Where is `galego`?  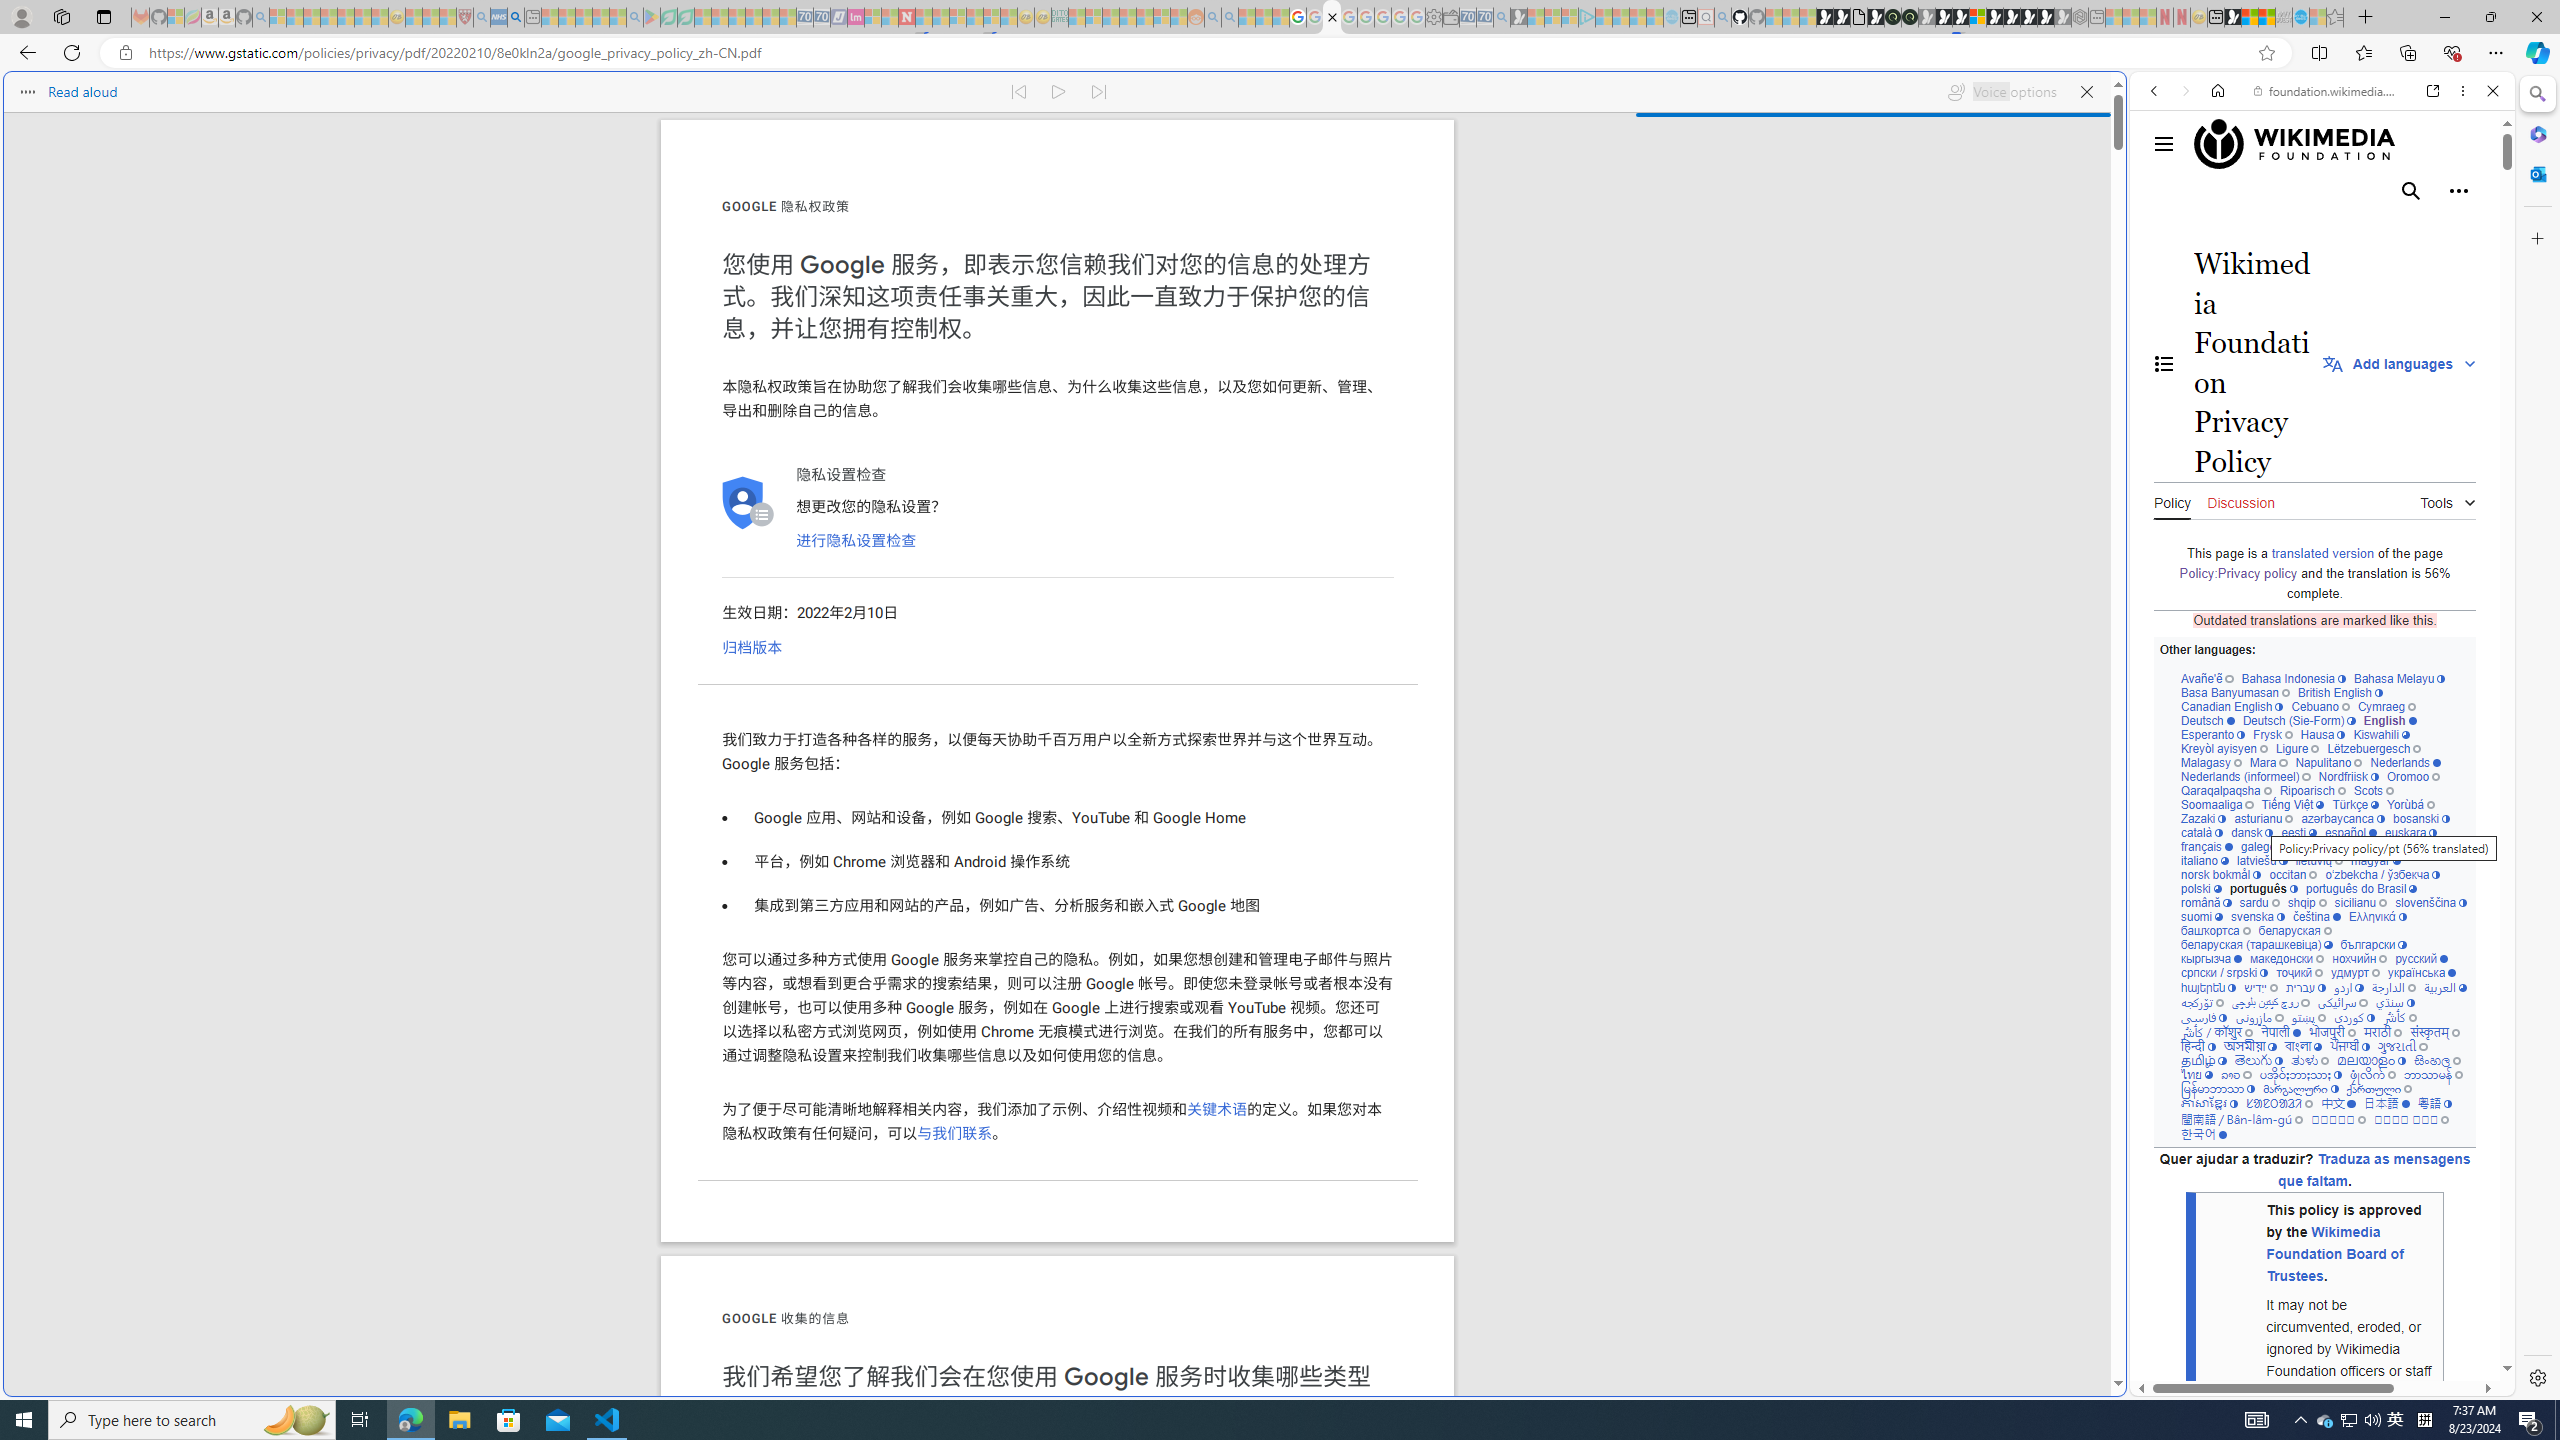
galego is located at coordinates (2263, 846).